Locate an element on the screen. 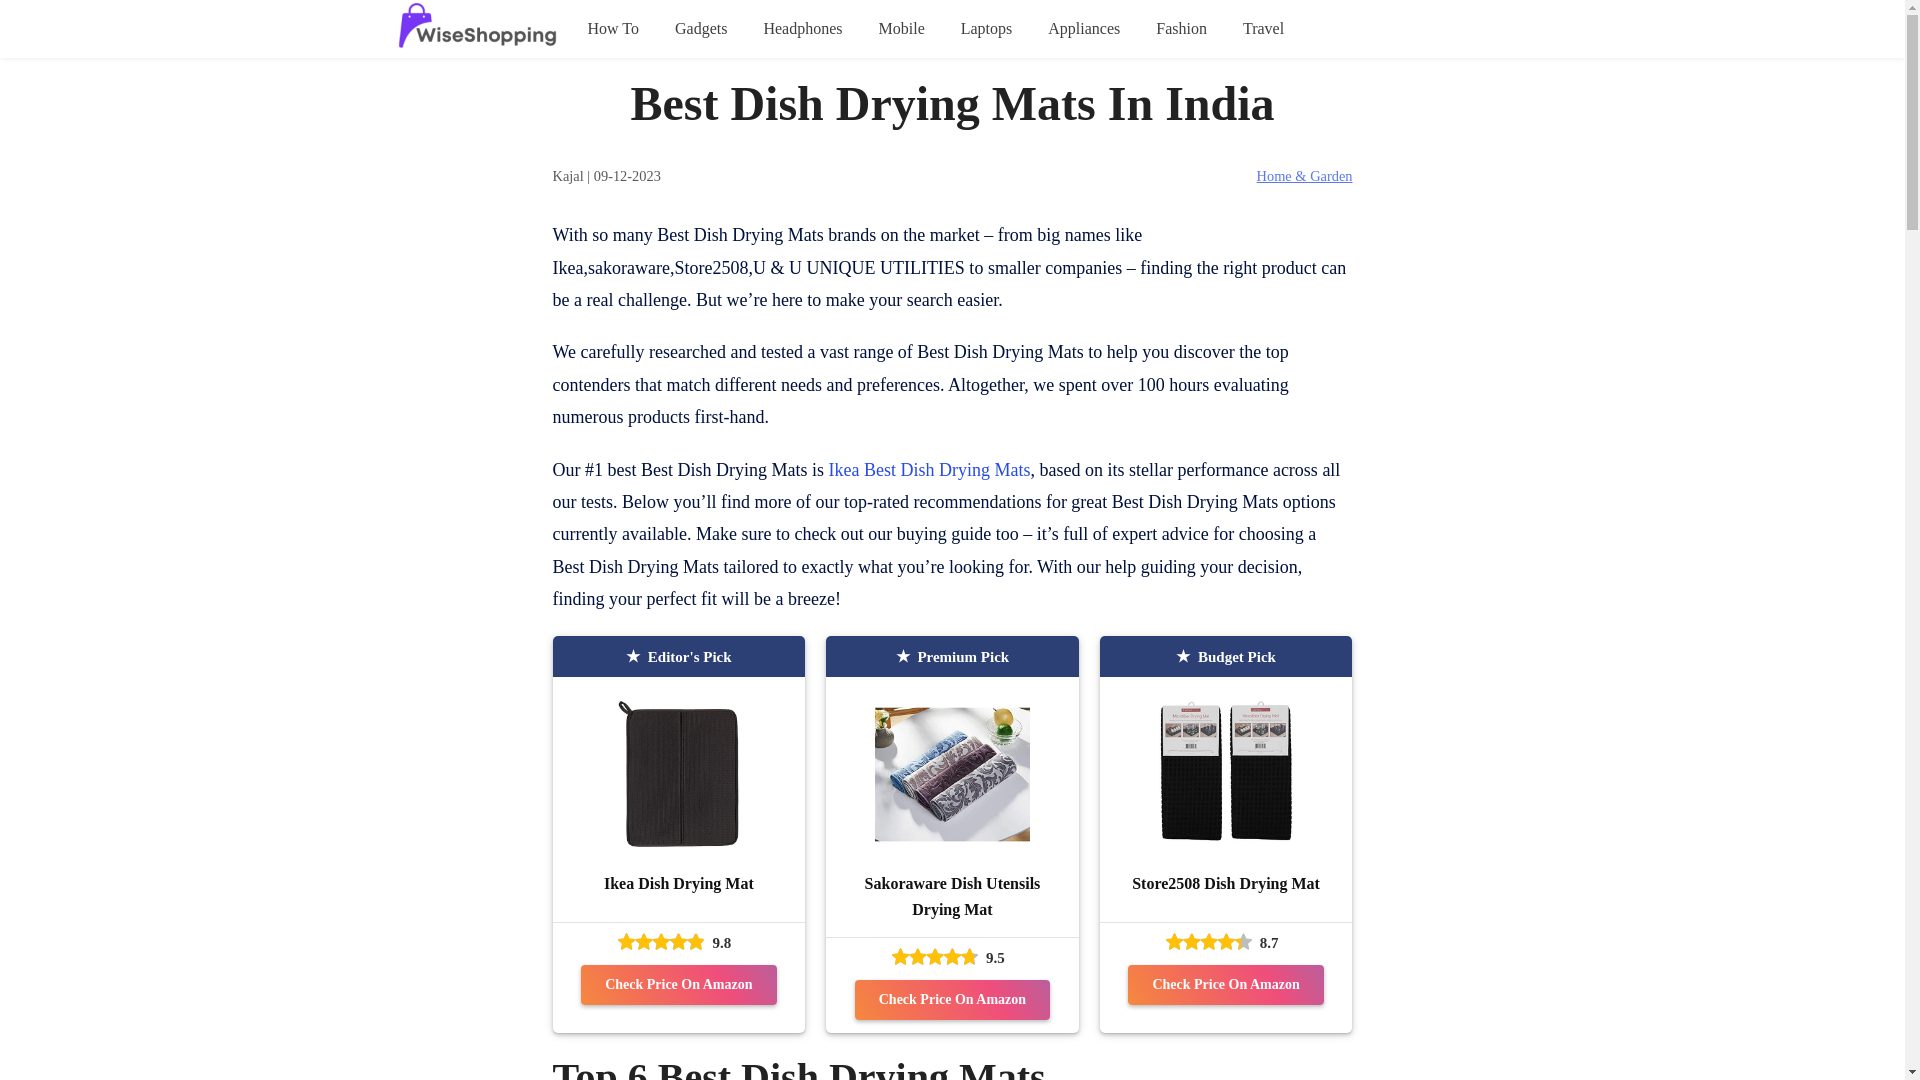 The width and height of the screenshot is (1920, 1080). How To is located at coordinates (613, 29).